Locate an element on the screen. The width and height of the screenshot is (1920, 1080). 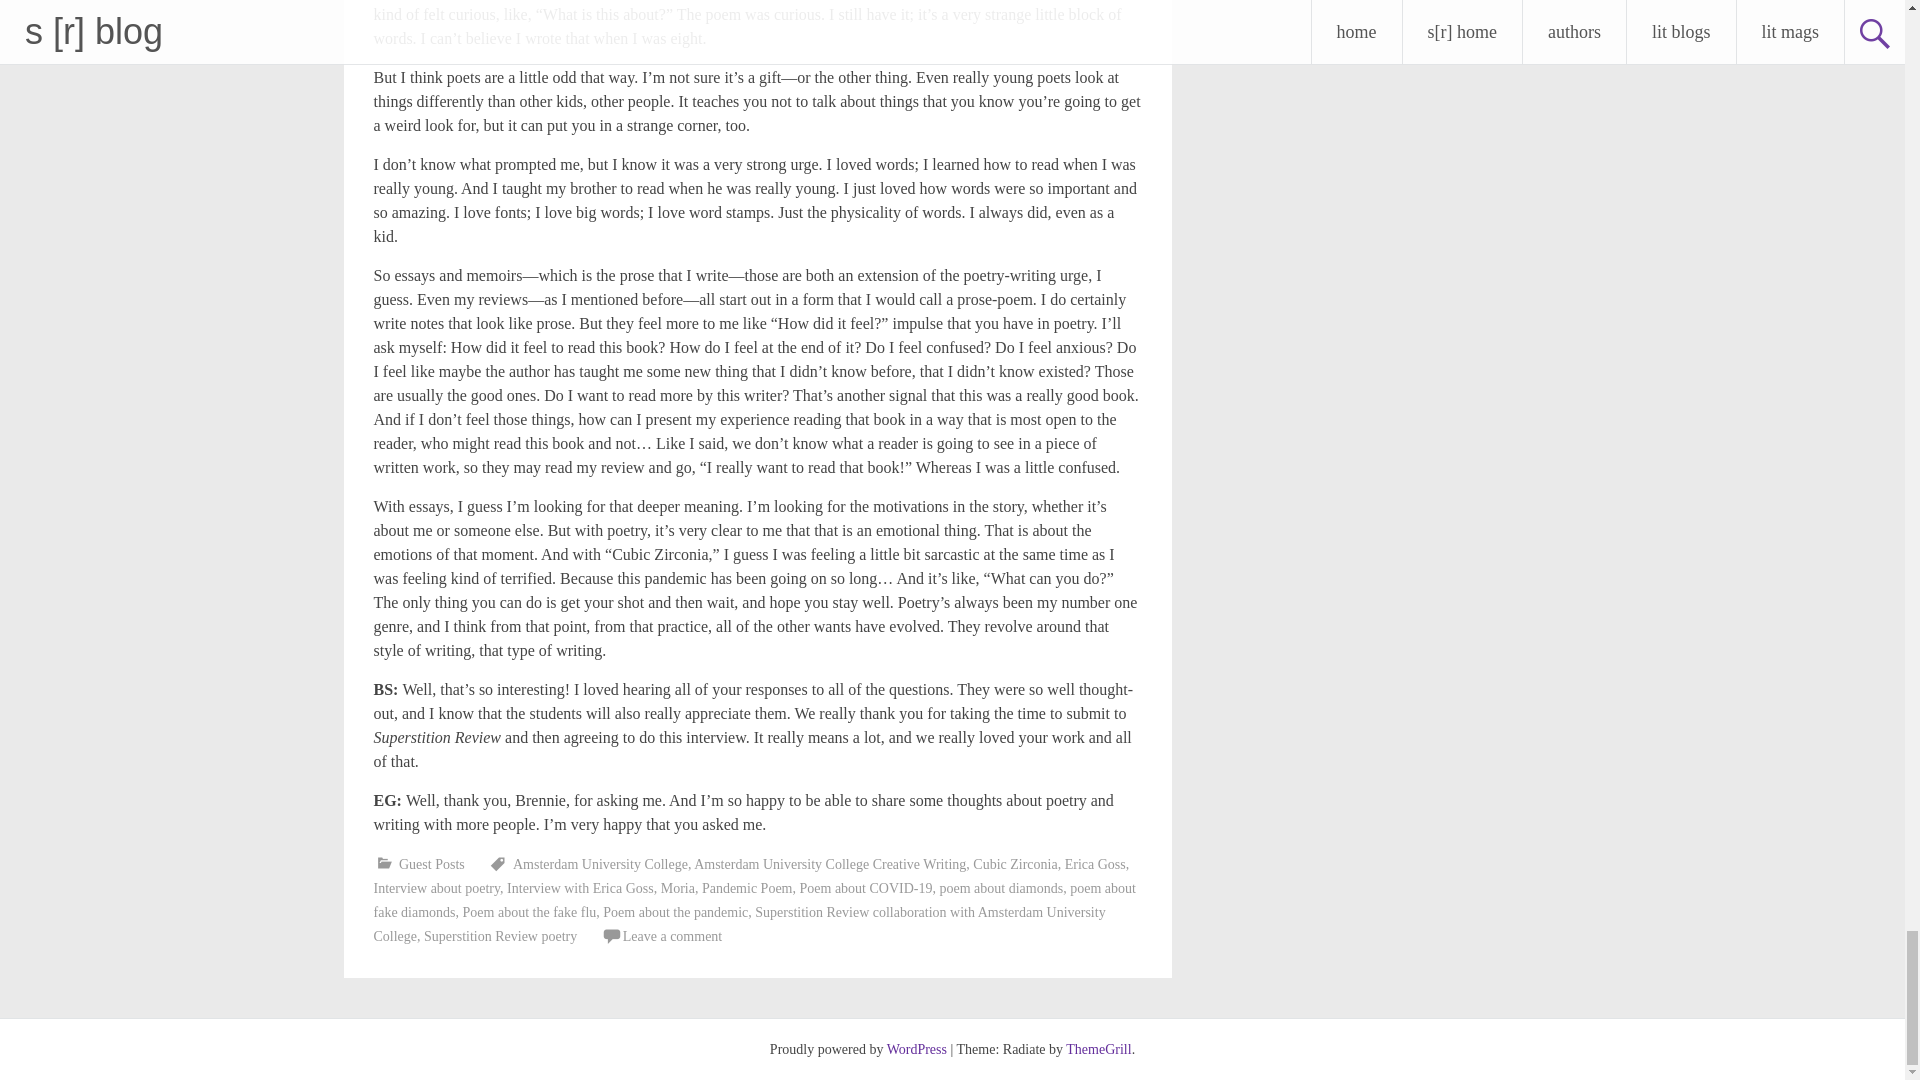
poem about fake diamonds is located at coordinates (755, 900).